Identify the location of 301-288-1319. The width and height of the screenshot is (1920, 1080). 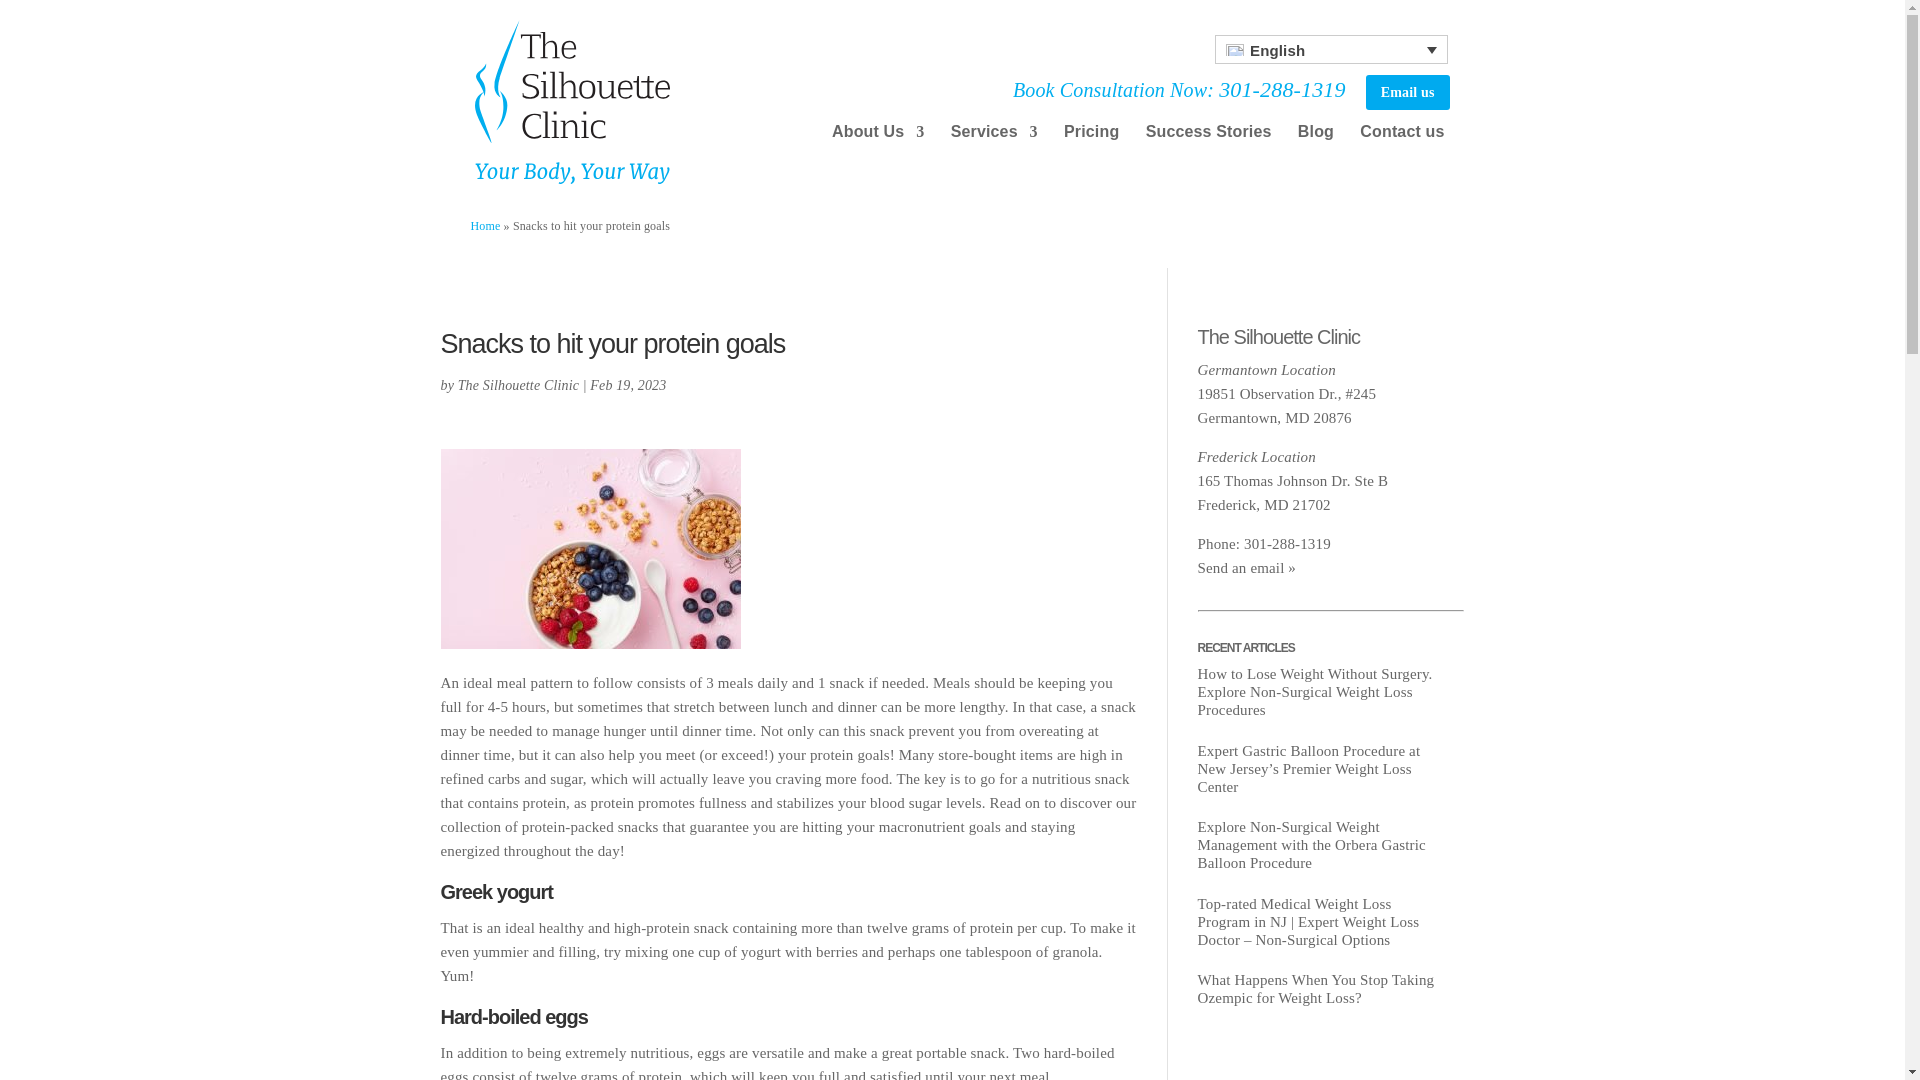
(1282, 88).